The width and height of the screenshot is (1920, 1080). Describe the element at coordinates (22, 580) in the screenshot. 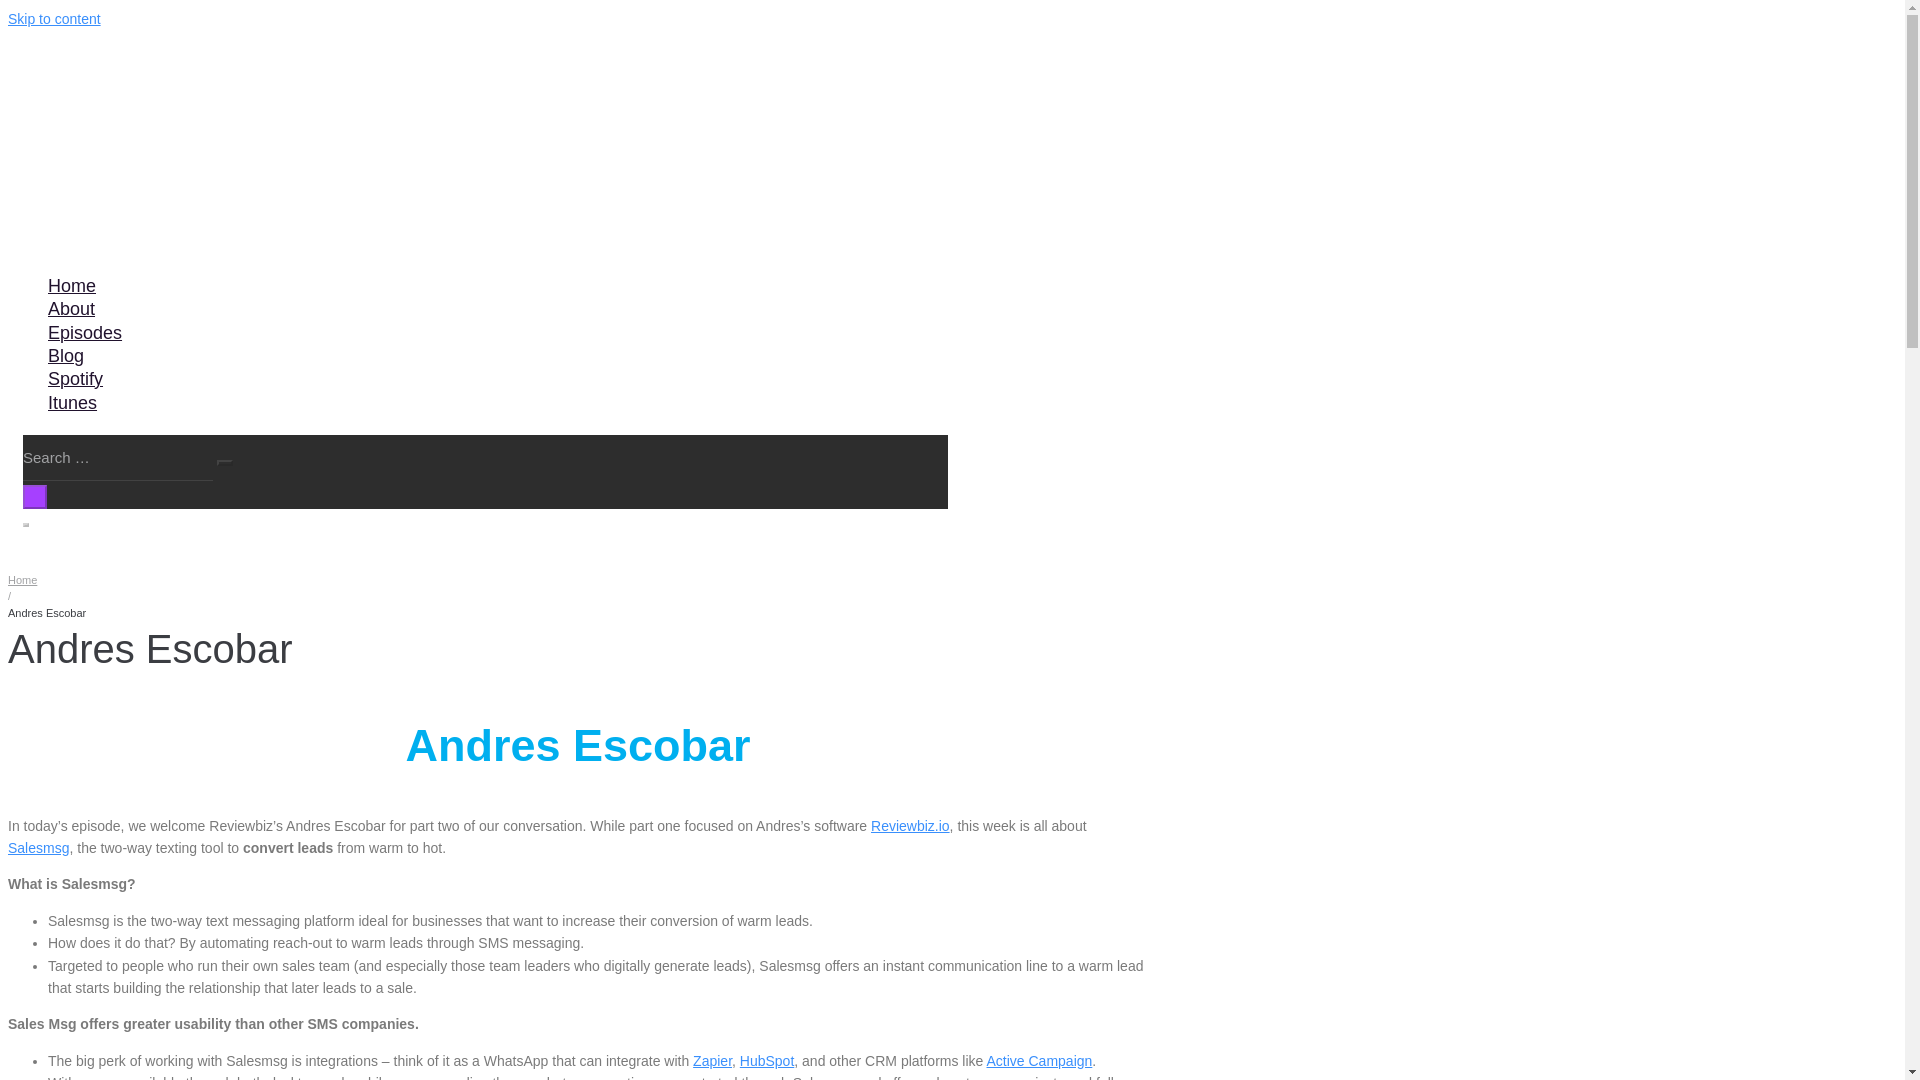

I see `Home` at that location.